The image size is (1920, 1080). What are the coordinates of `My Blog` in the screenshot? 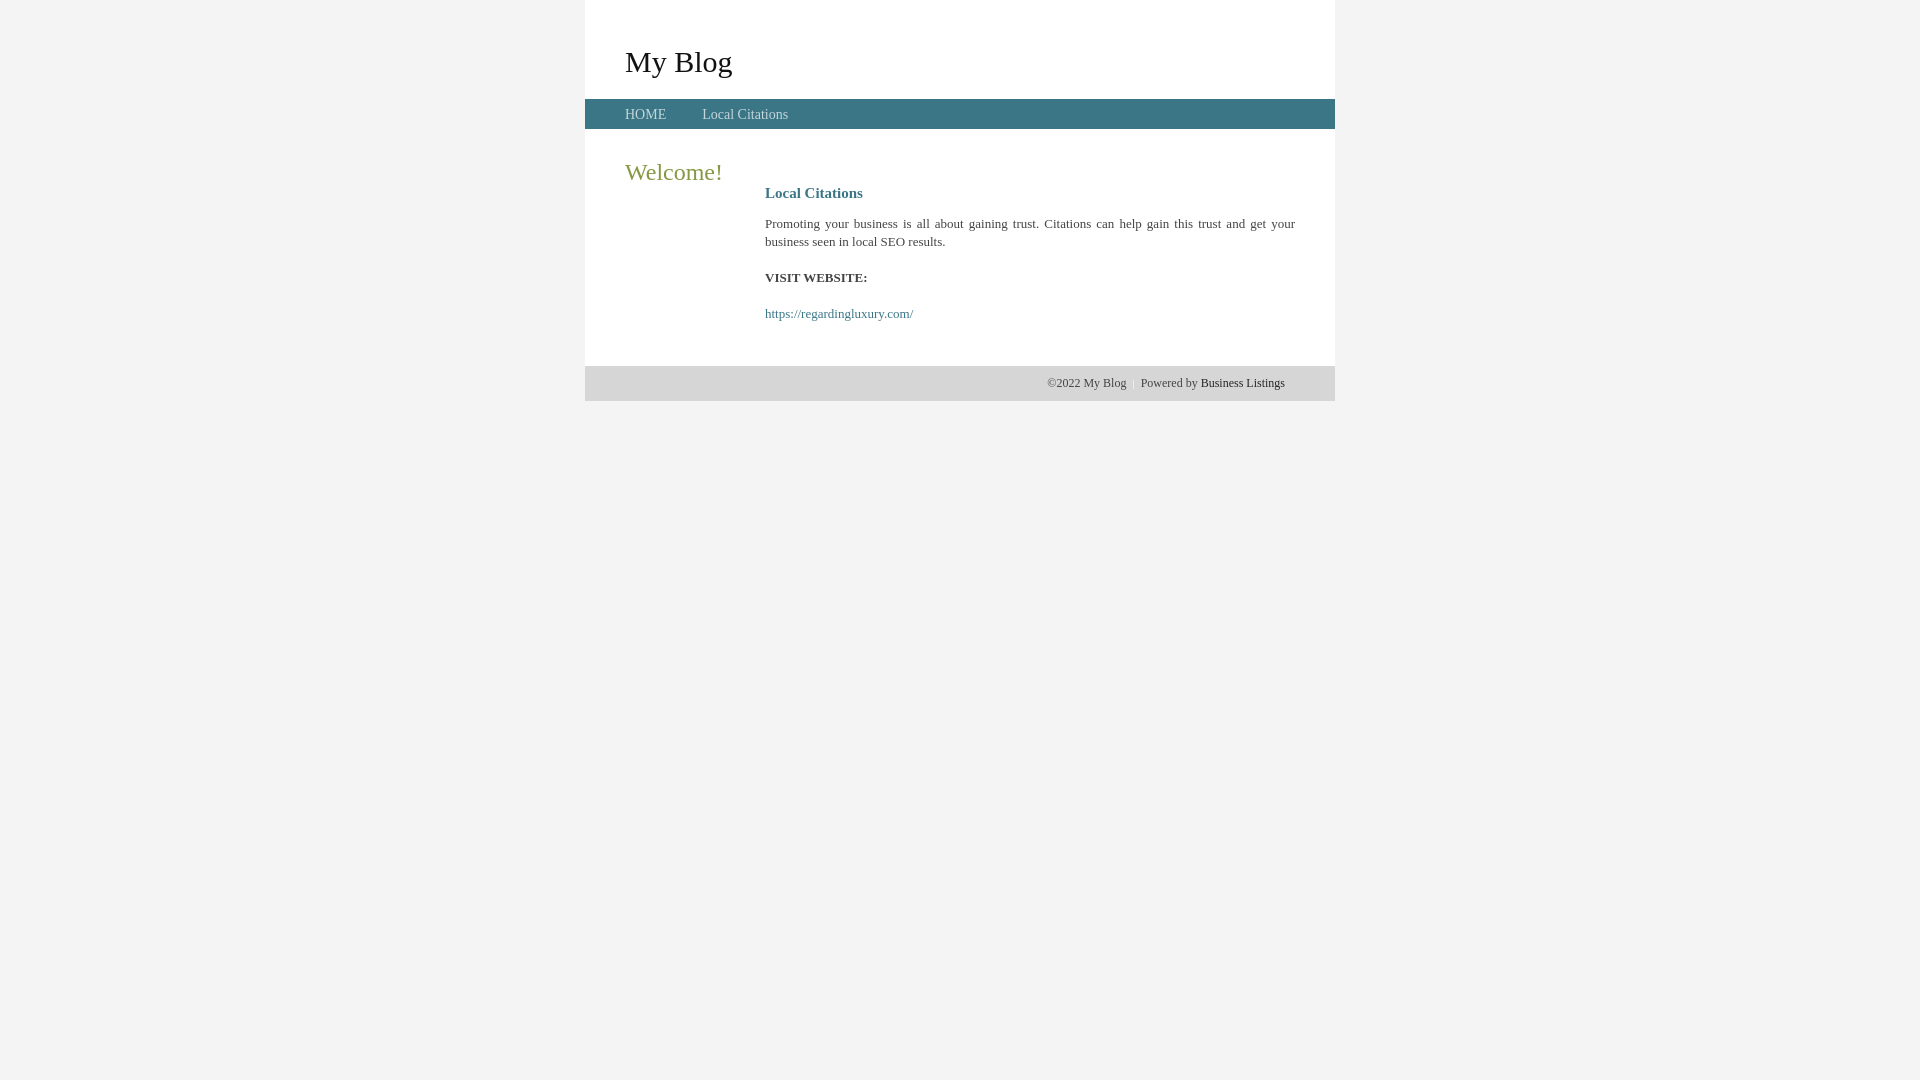 It's located at (679, 61).